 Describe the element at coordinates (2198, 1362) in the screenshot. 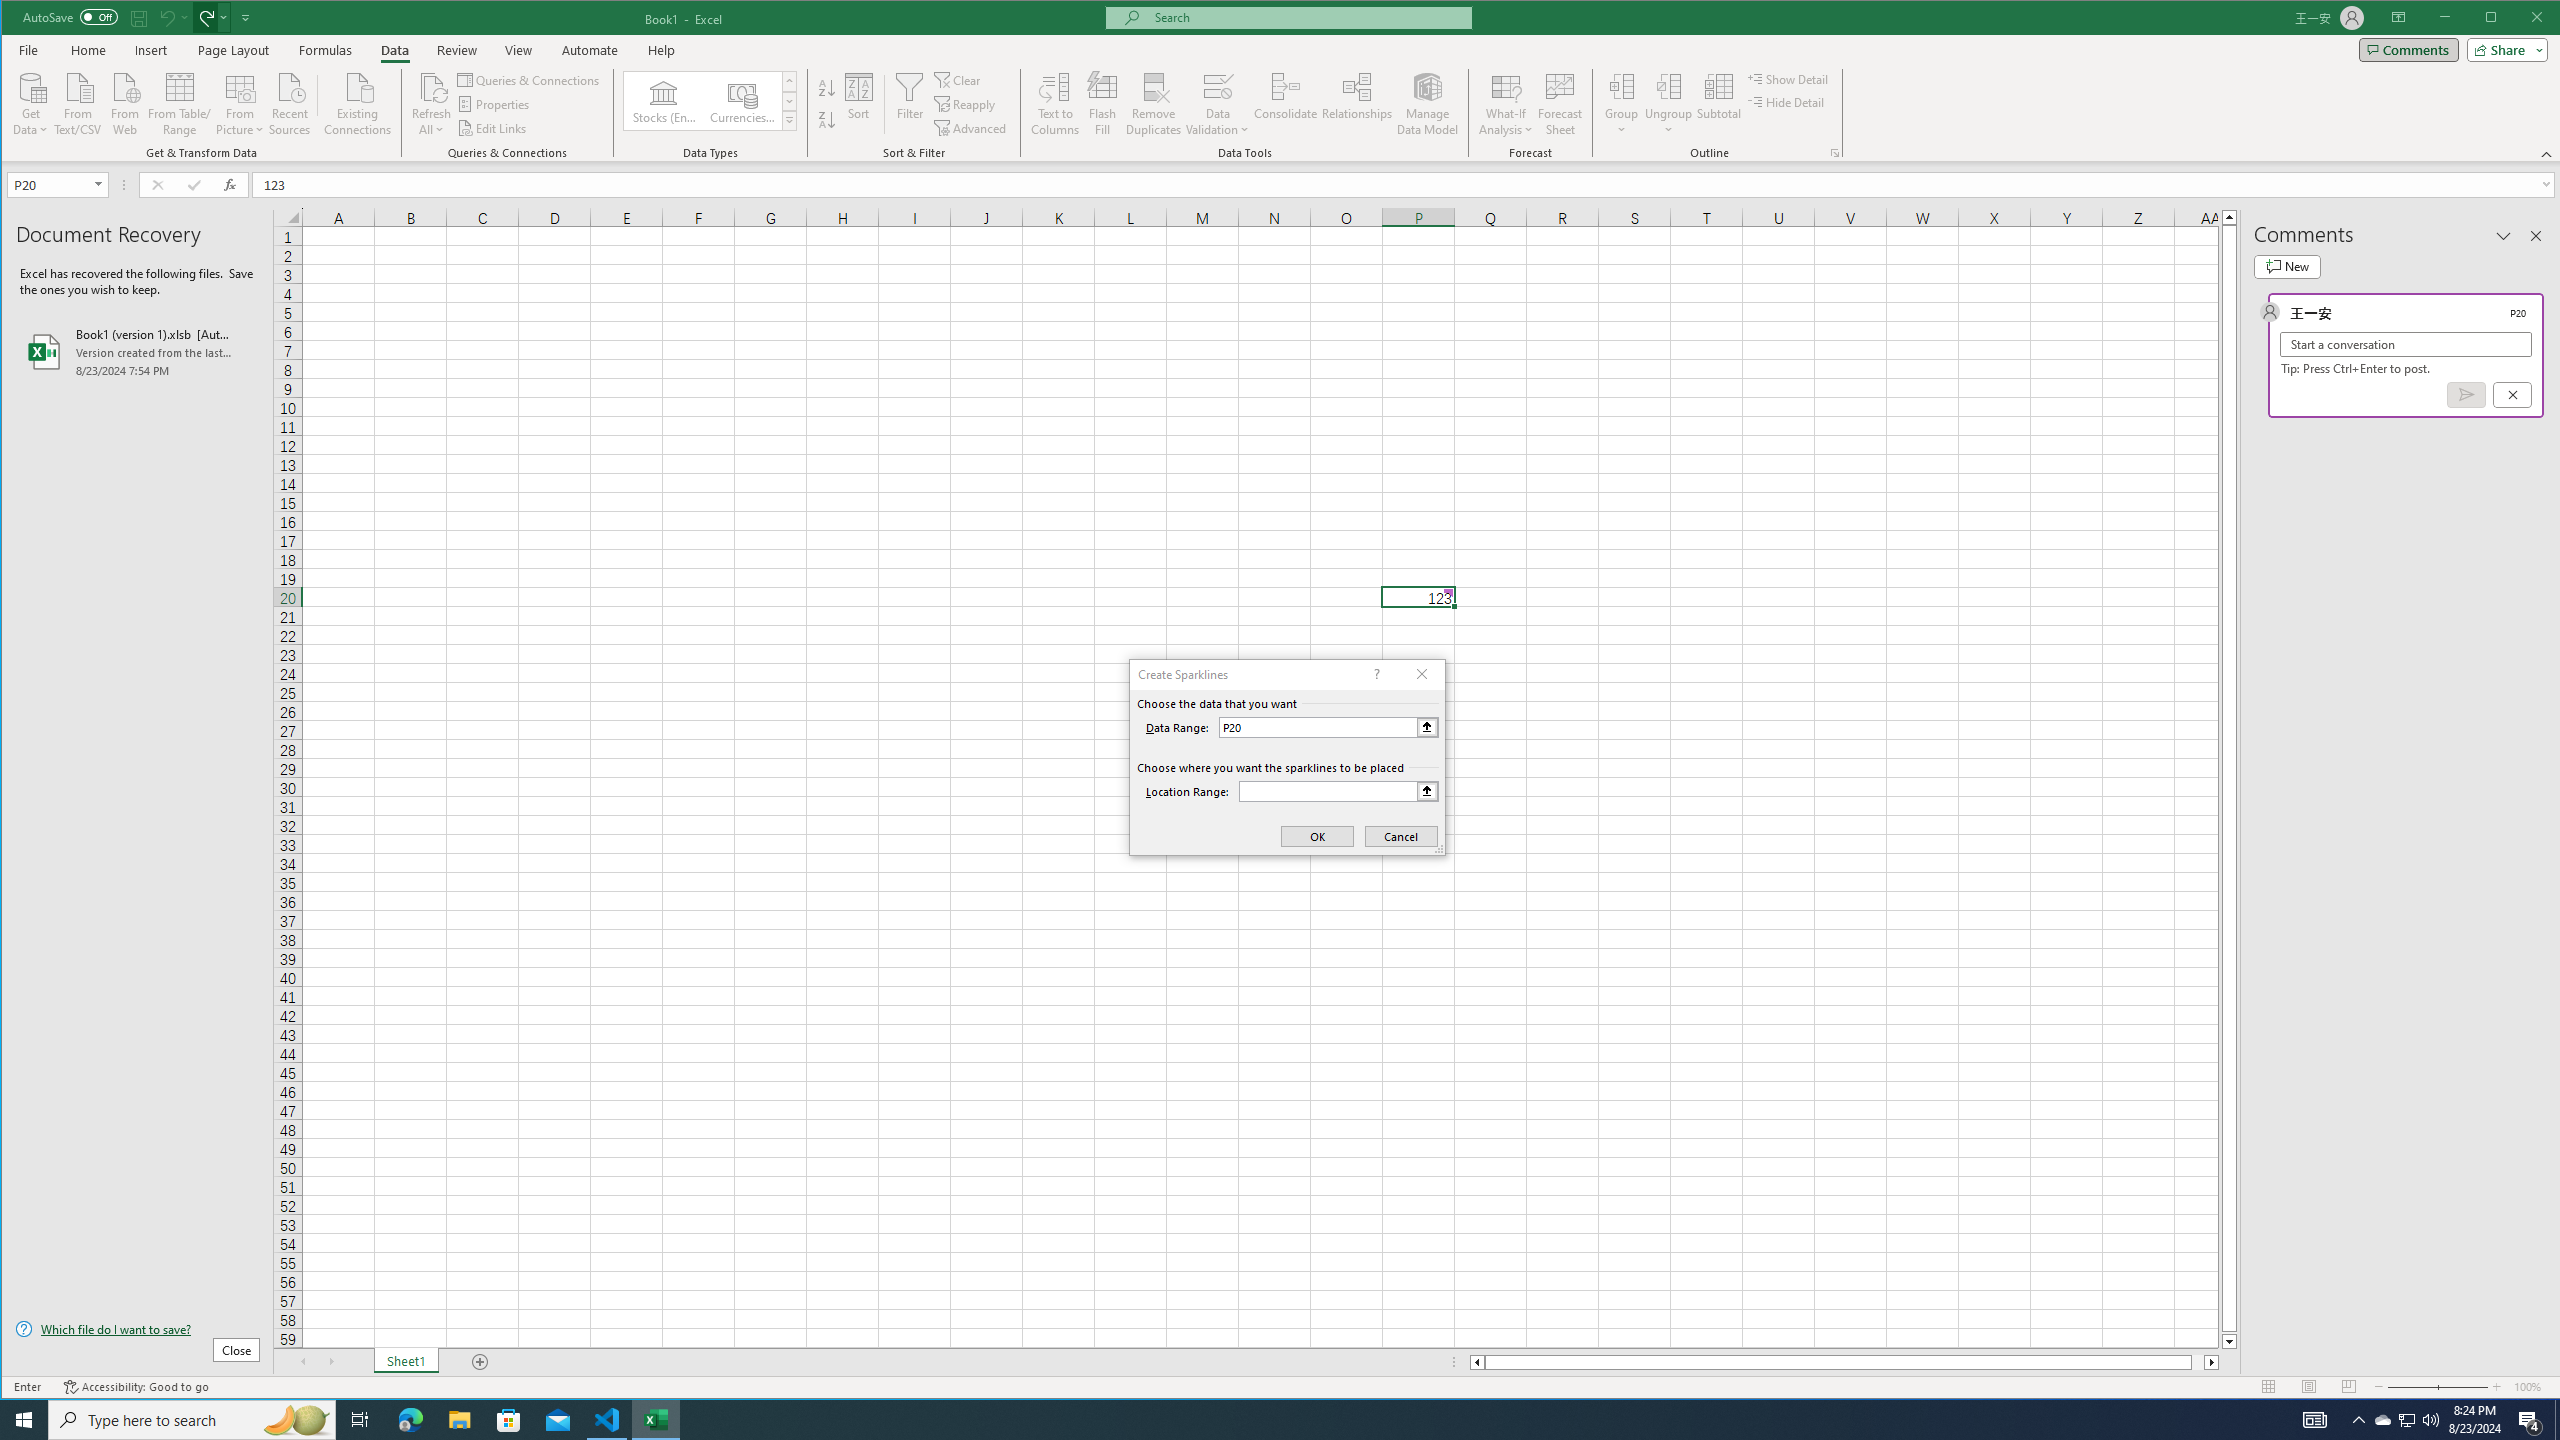

I see `Page right` at that location.